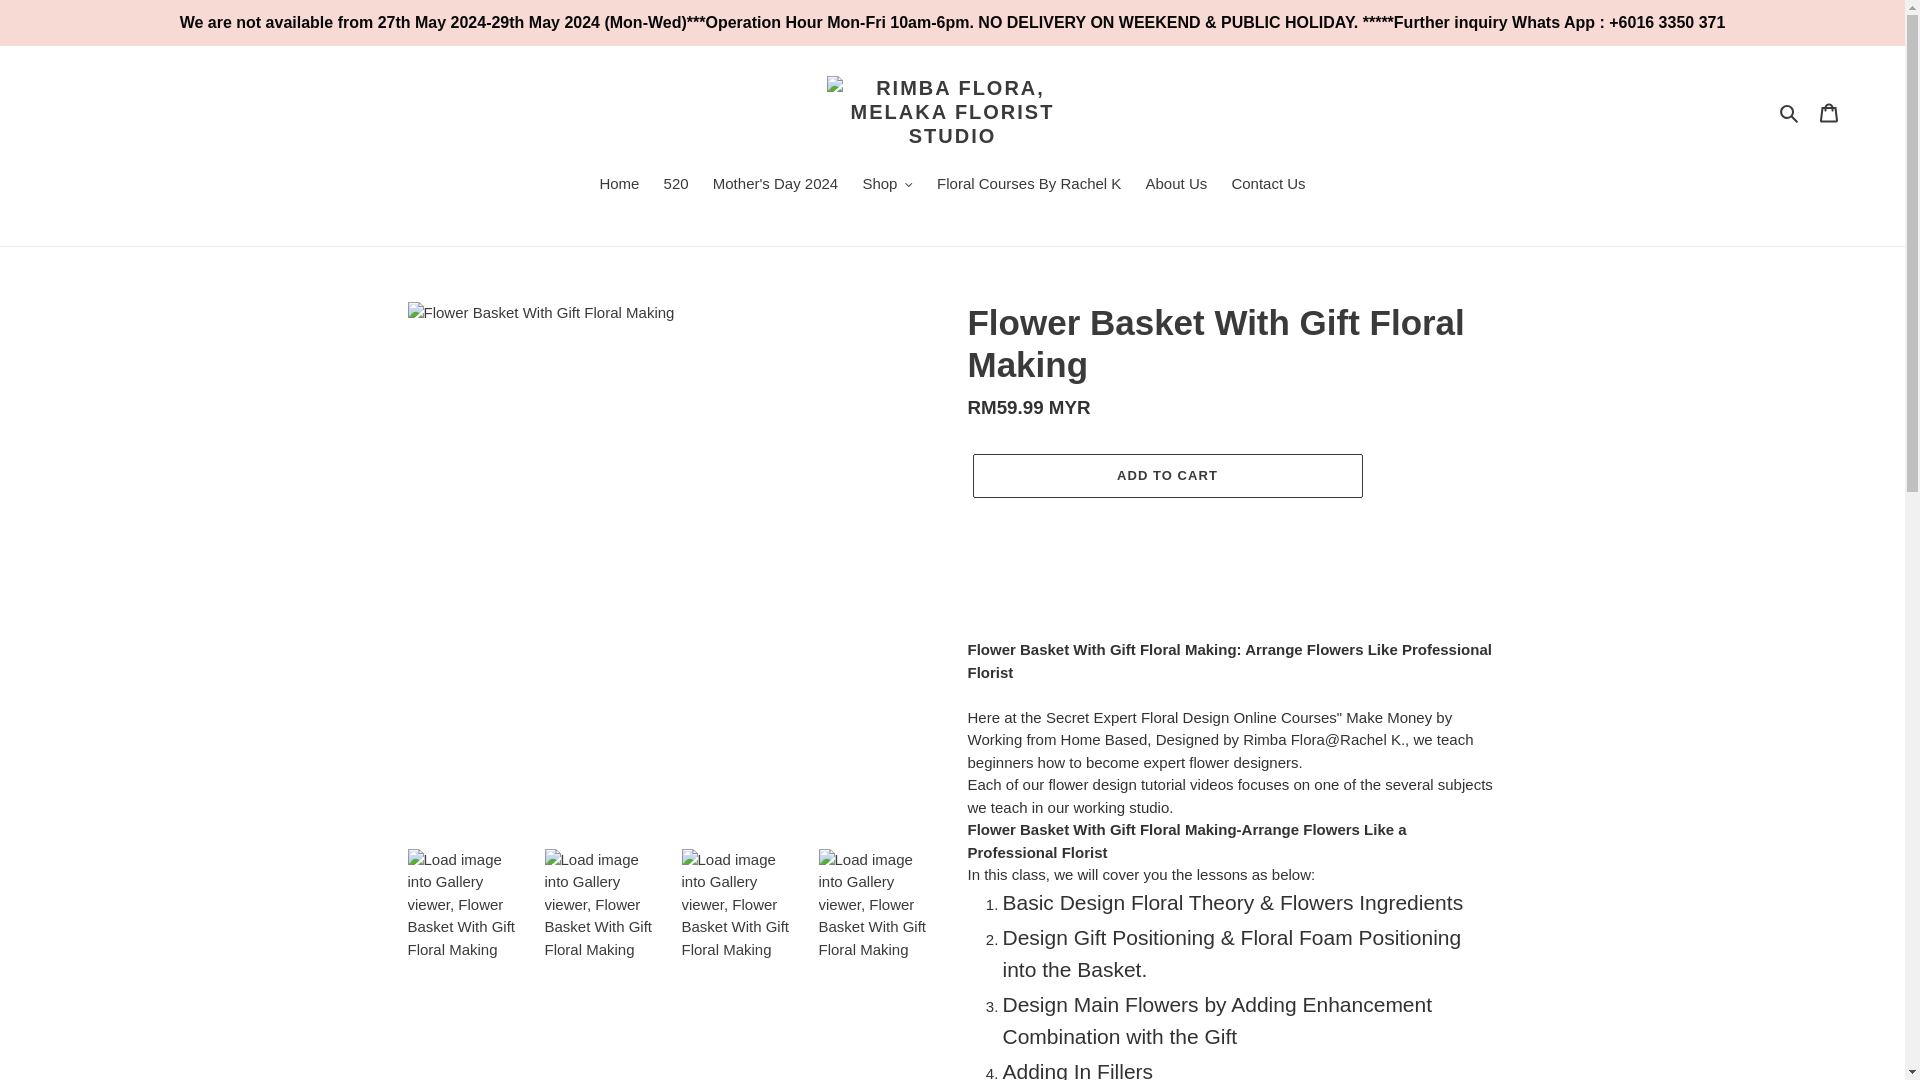 This screenshot has height=1080, width=1920. I want to click on 520, so click(676, 185).